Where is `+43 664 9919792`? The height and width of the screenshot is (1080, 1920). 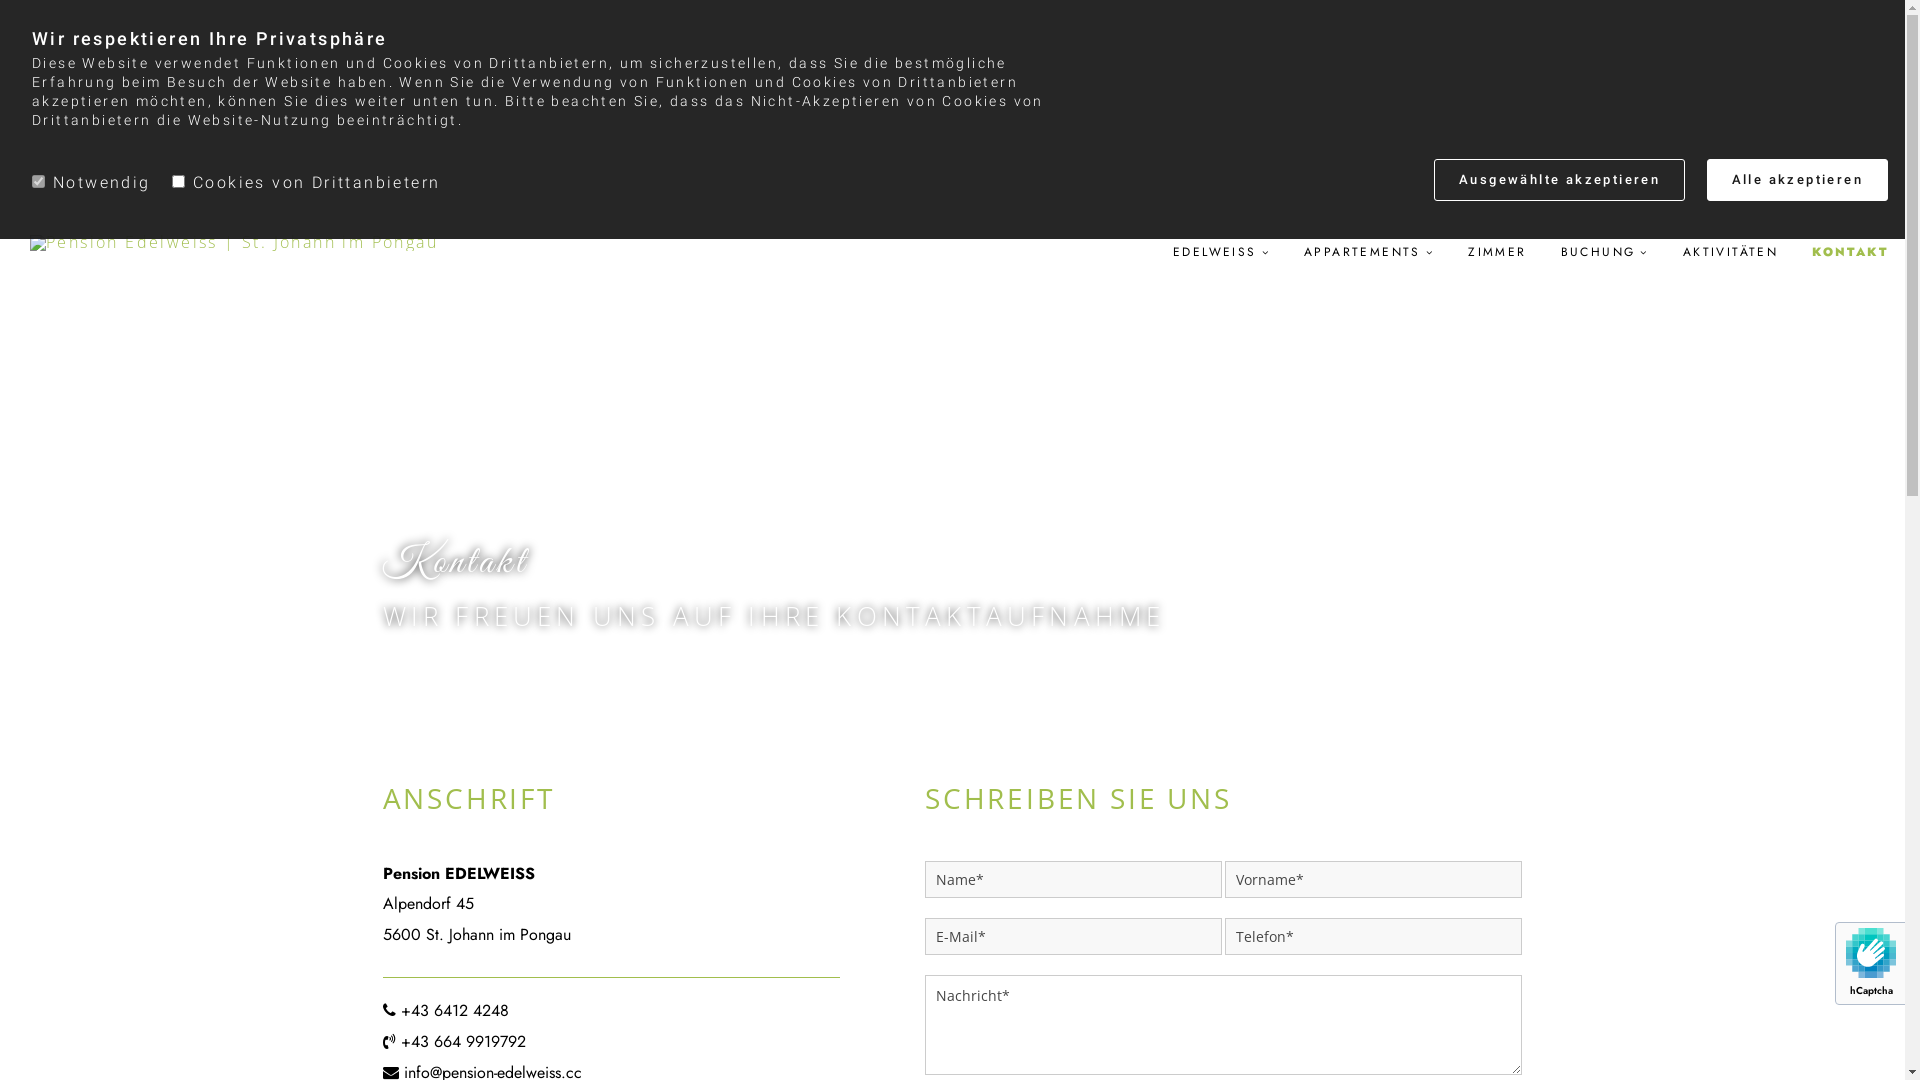
+43 664 9919792 is located at coordinates (462, 1042).